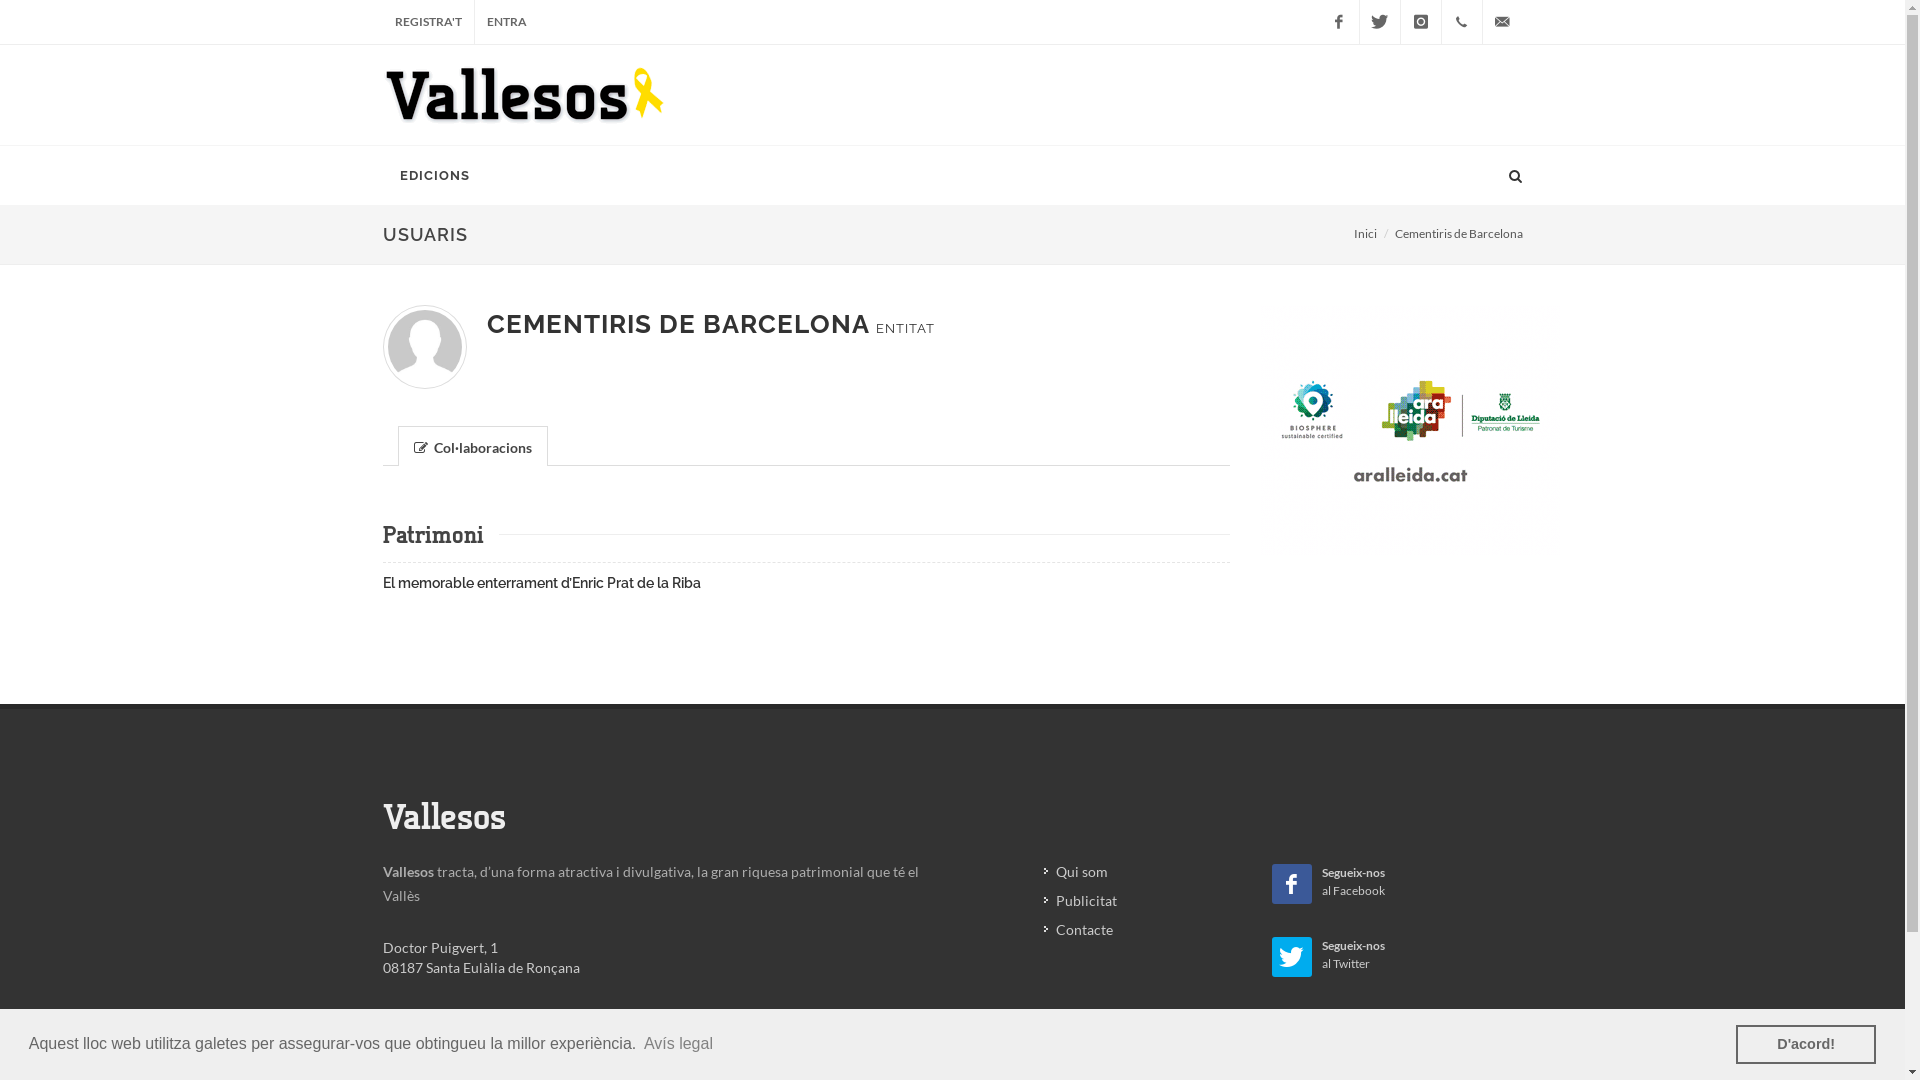 This screenshot has height=1080, width=1920. I want to click on Qui som, so click(1078, 872).